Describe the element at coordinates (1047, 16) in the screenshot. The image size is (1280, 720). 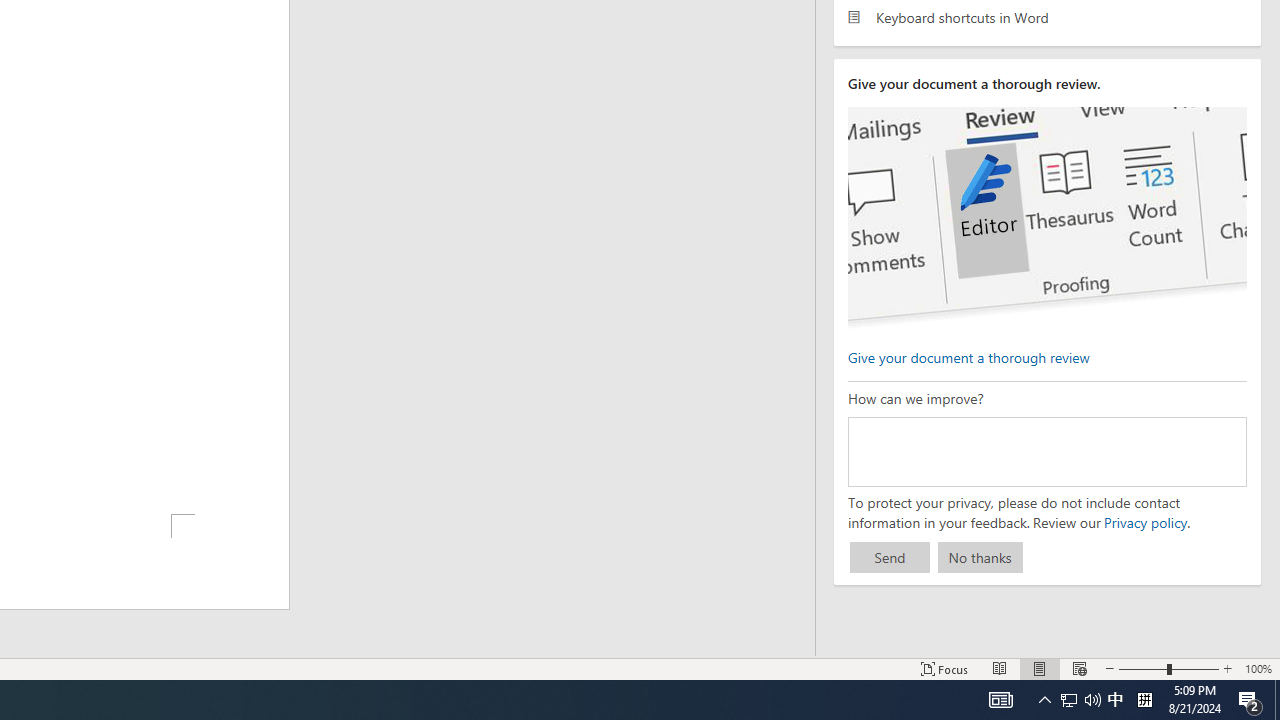
I see `Keyboard shortcuts in Word` at that location.